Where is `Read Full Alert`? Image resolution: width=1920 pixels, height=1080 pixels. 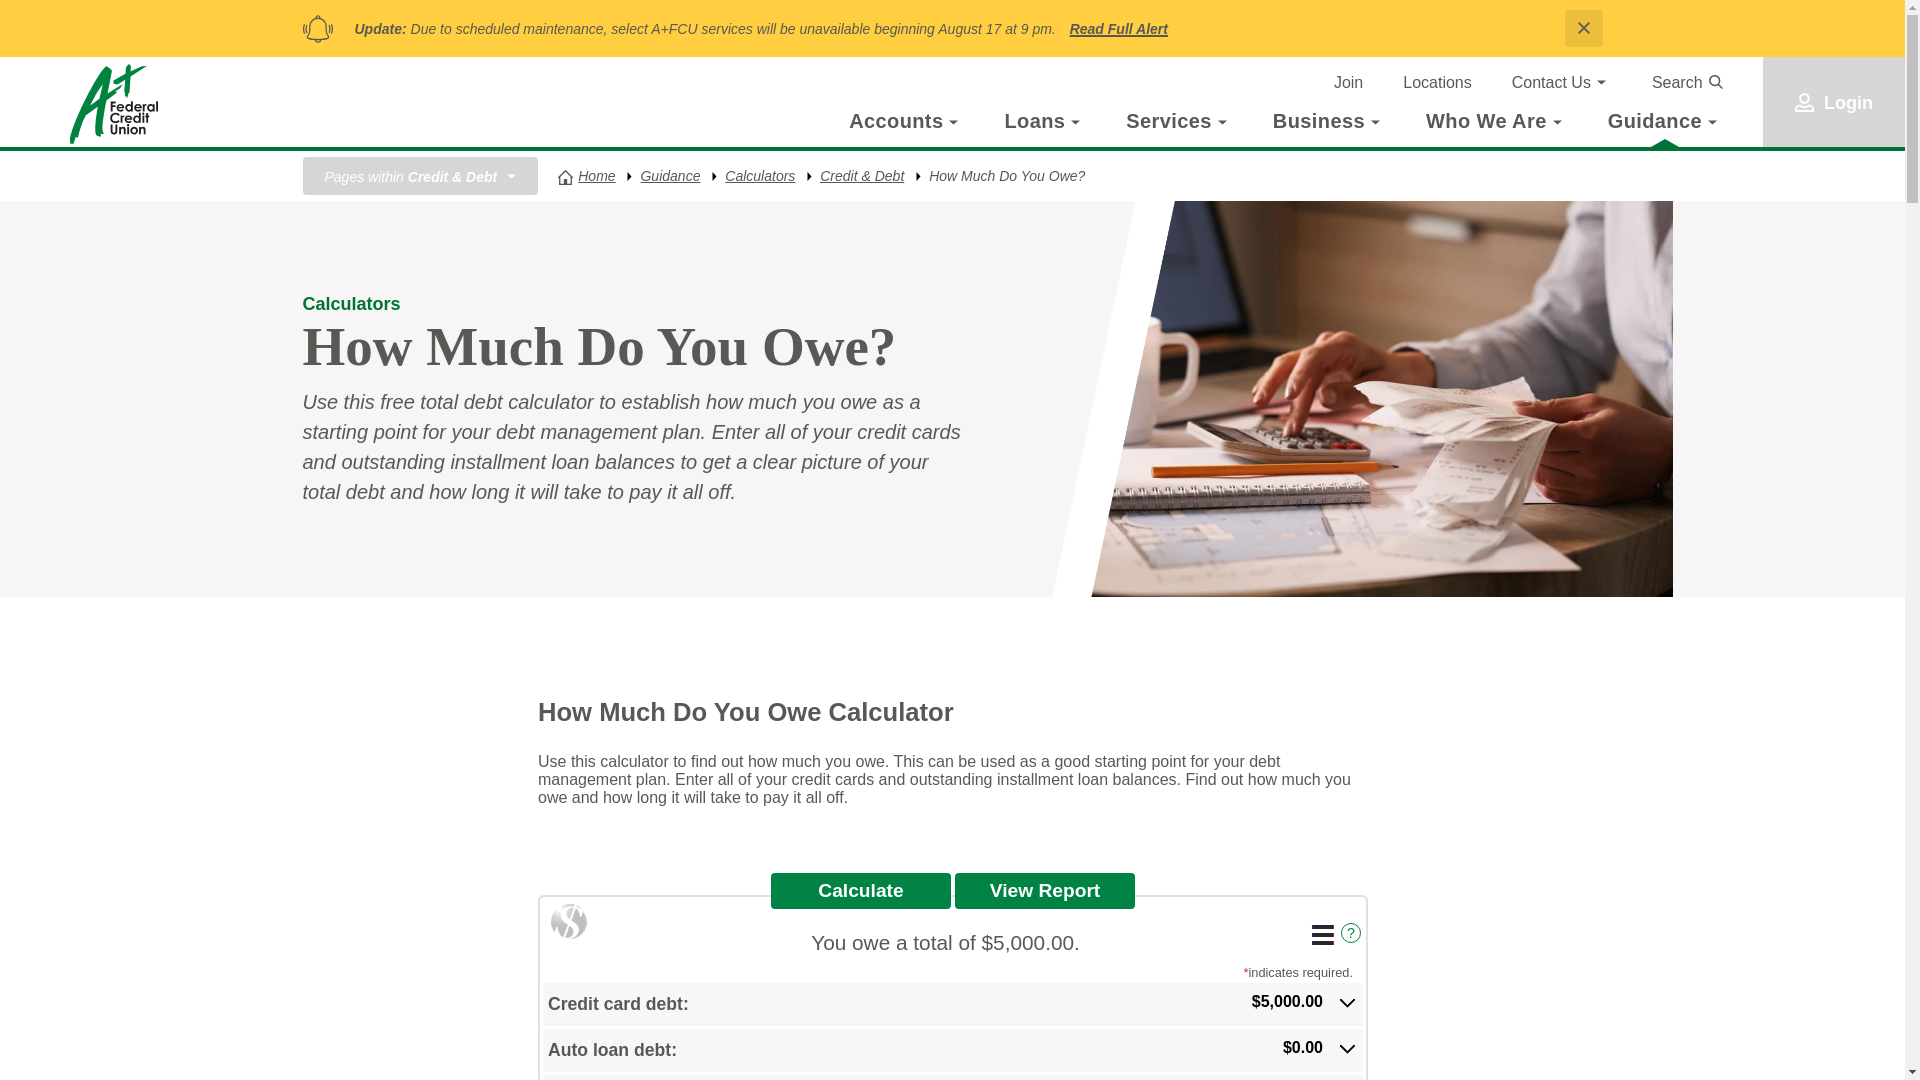
Read Full Alert is located at coordinates (1118, 28).